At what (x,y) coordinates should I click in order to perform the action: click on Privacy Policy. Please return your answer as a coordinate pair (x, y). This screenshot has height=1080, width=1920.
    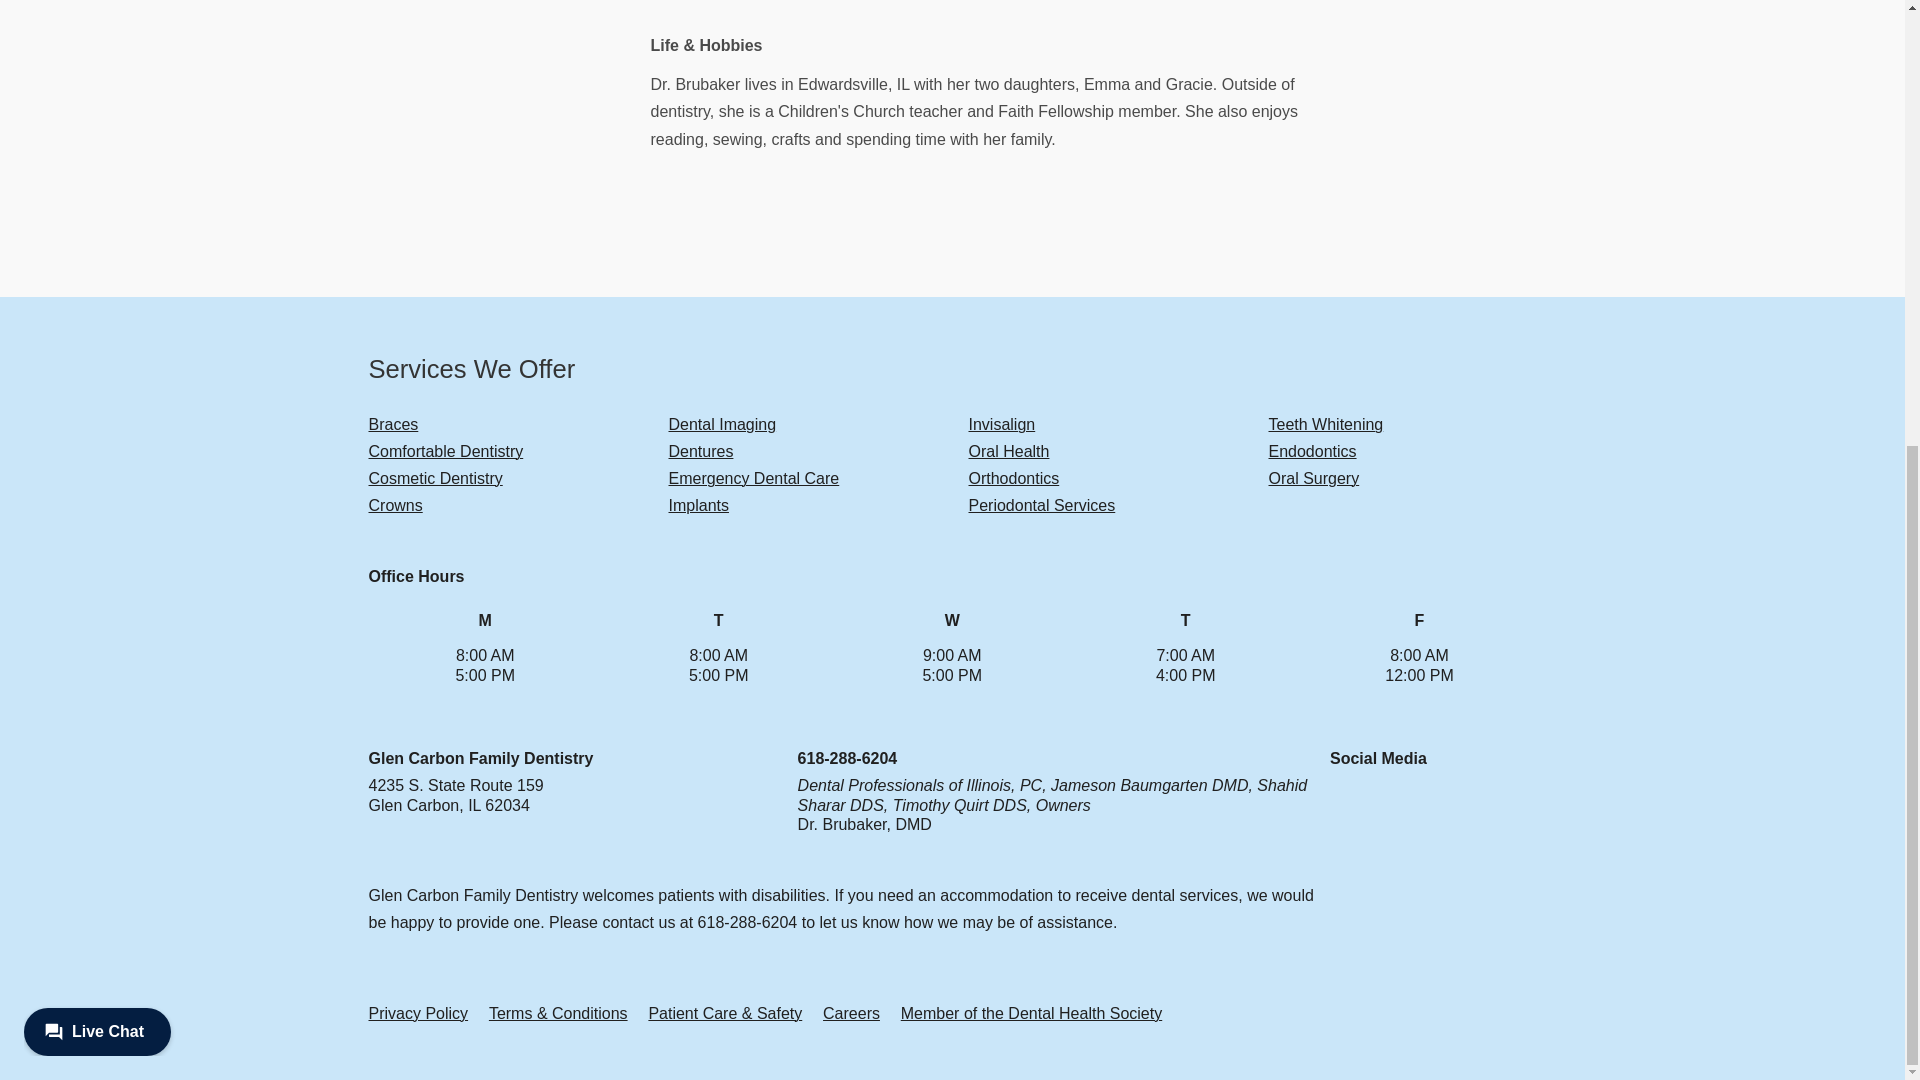
    Looking at the image, I should click on (418, 1013).